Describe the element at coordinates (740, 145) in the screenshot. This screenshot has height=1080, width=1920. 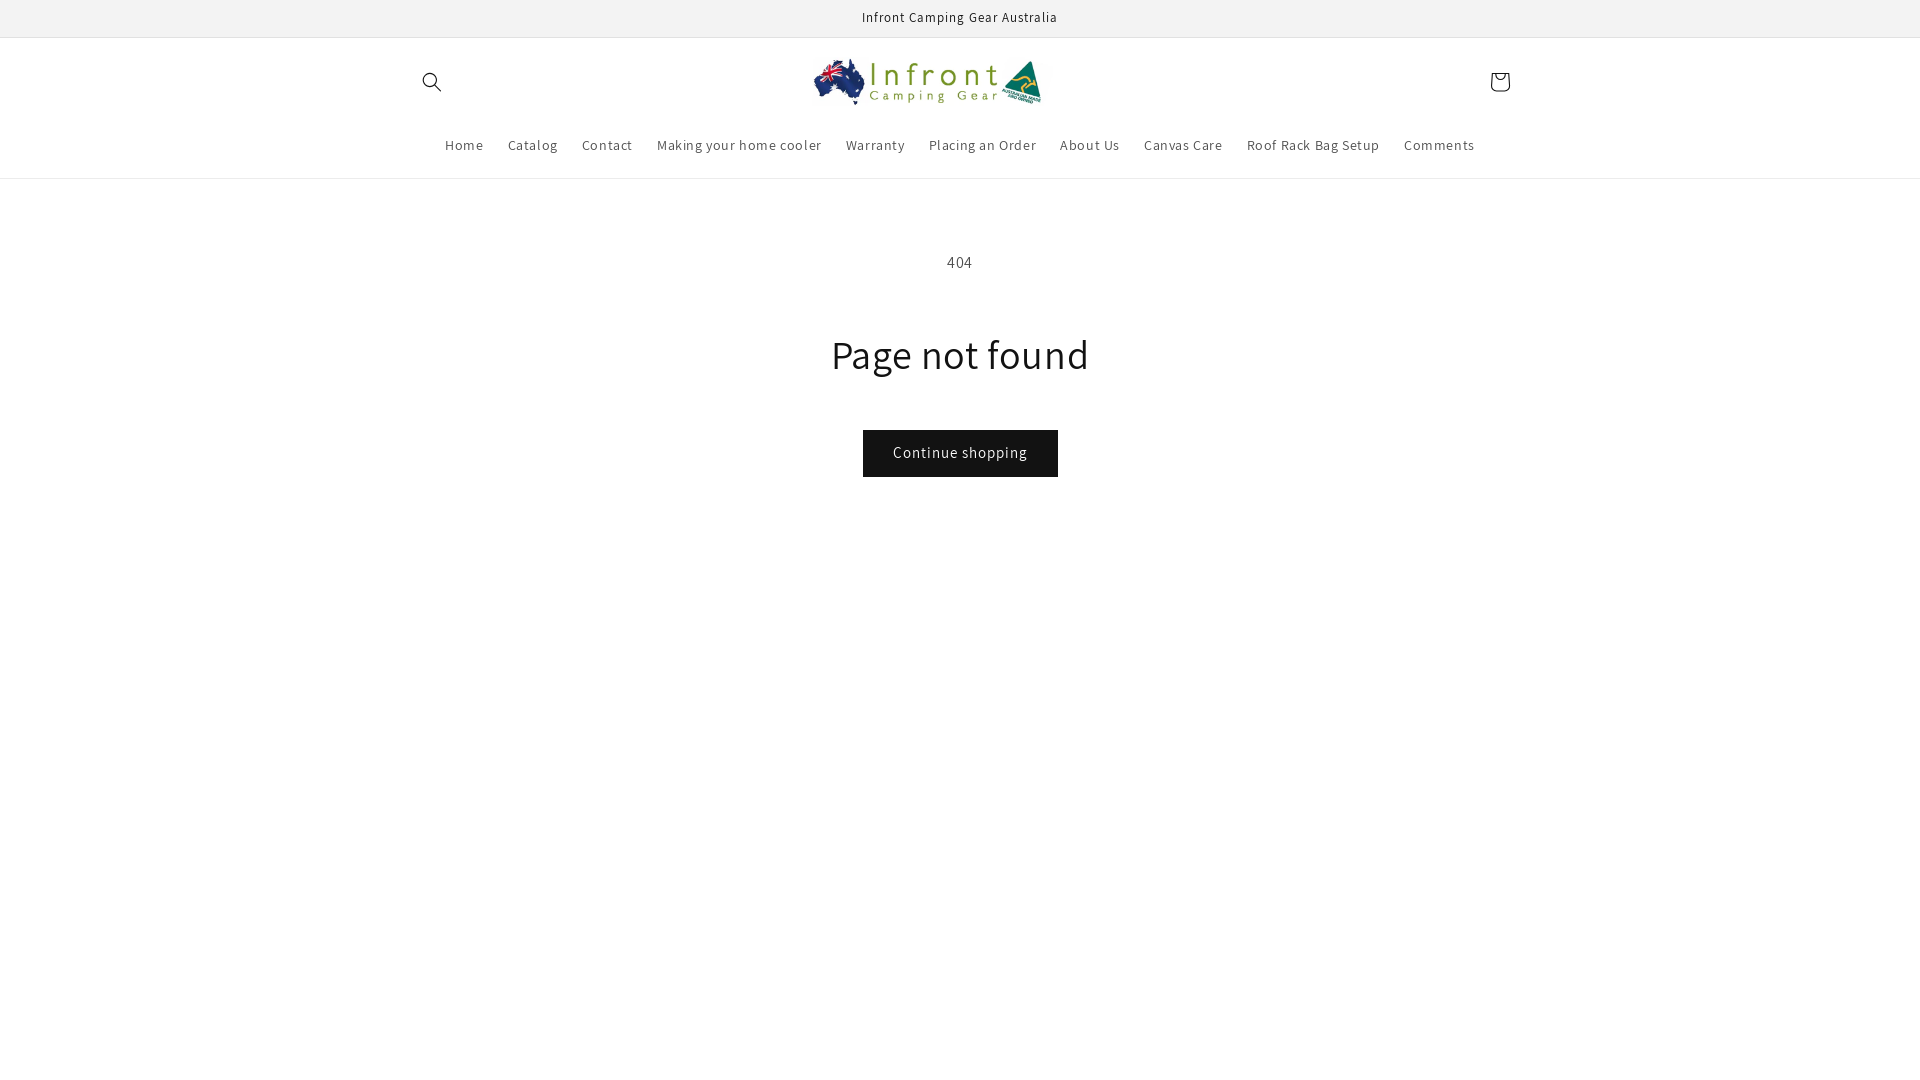
I see `Making your home cooler` at that location.